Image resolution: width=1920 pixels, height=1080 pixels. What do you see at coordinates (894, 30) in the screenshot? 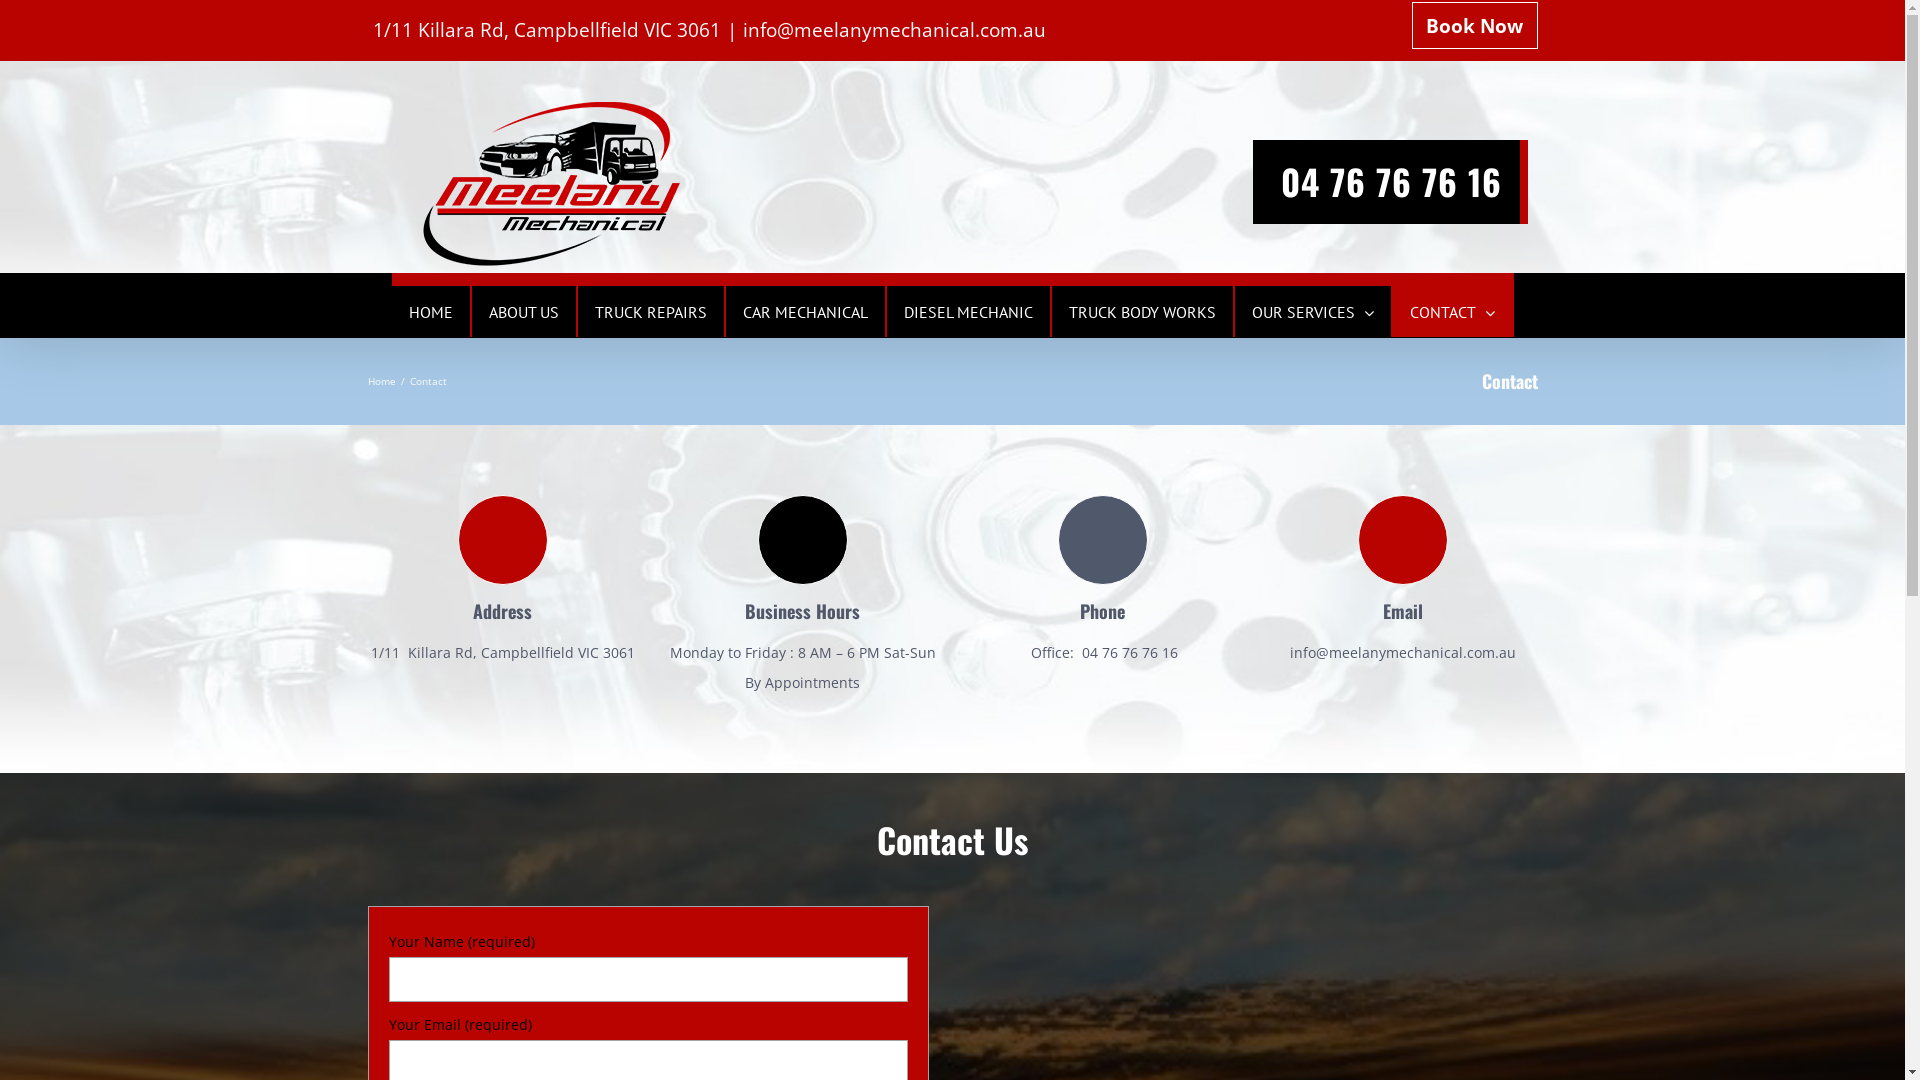
I see `info@meelanymechanical.com.au` at bounding box center [894, 30].